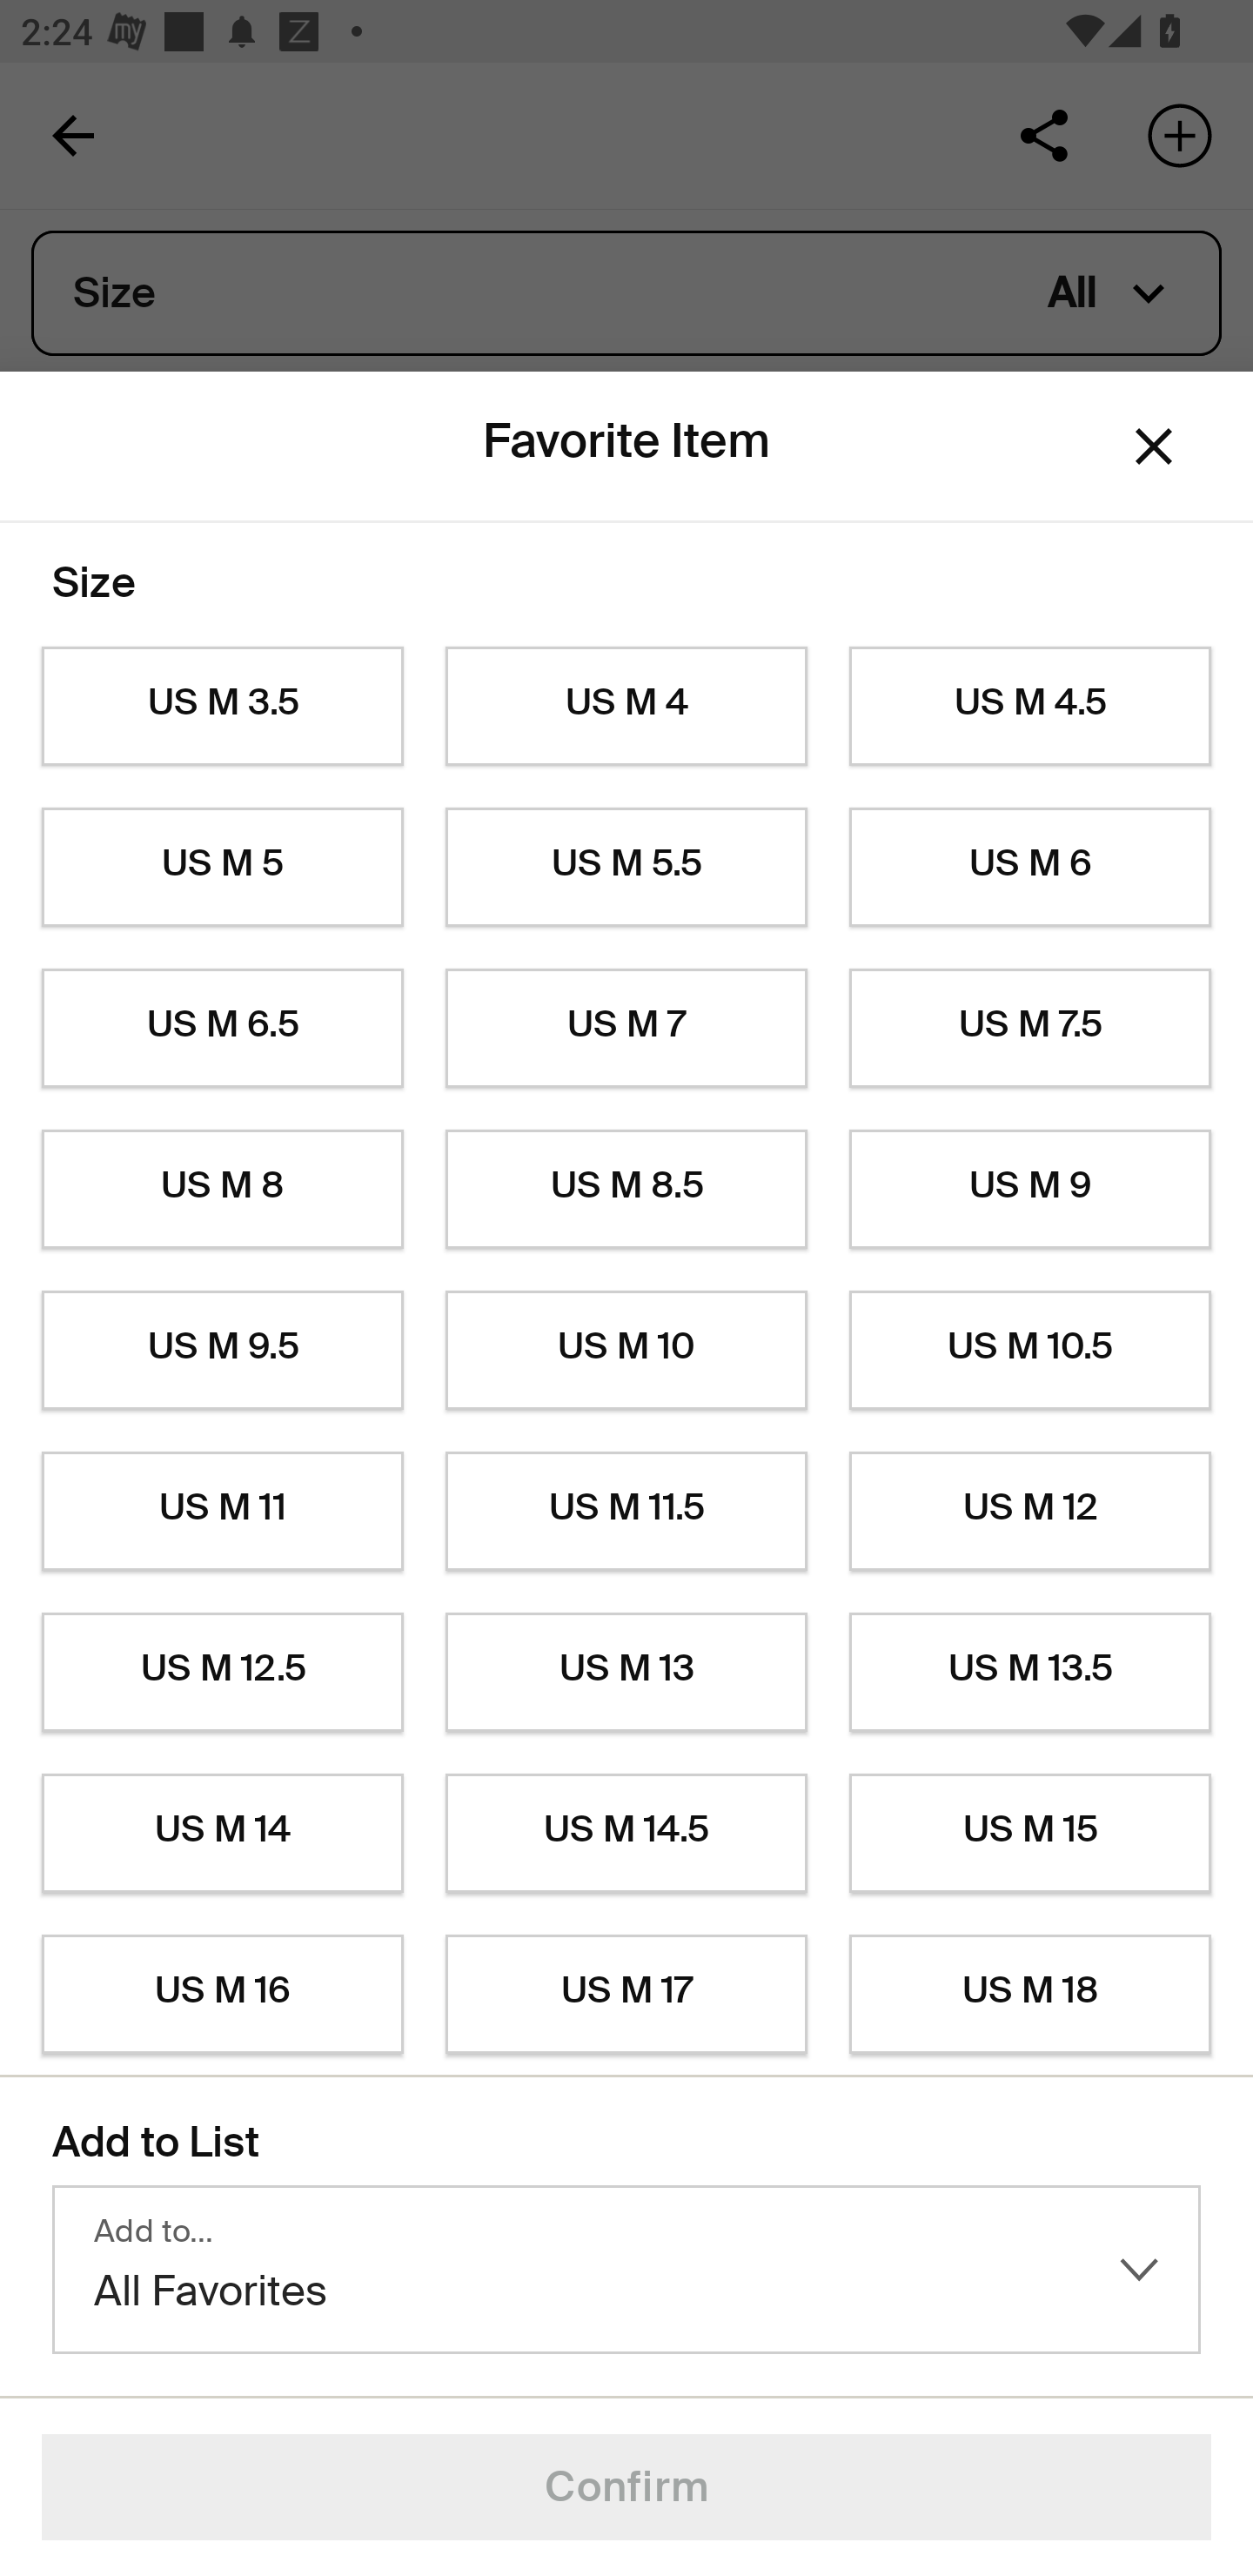 Image resolution: width=1253 pixels, height=2576 pixels. Describe the element at coordinates (626, 2270) in the screenshot. I see `Add to… All Favorites` at that location.